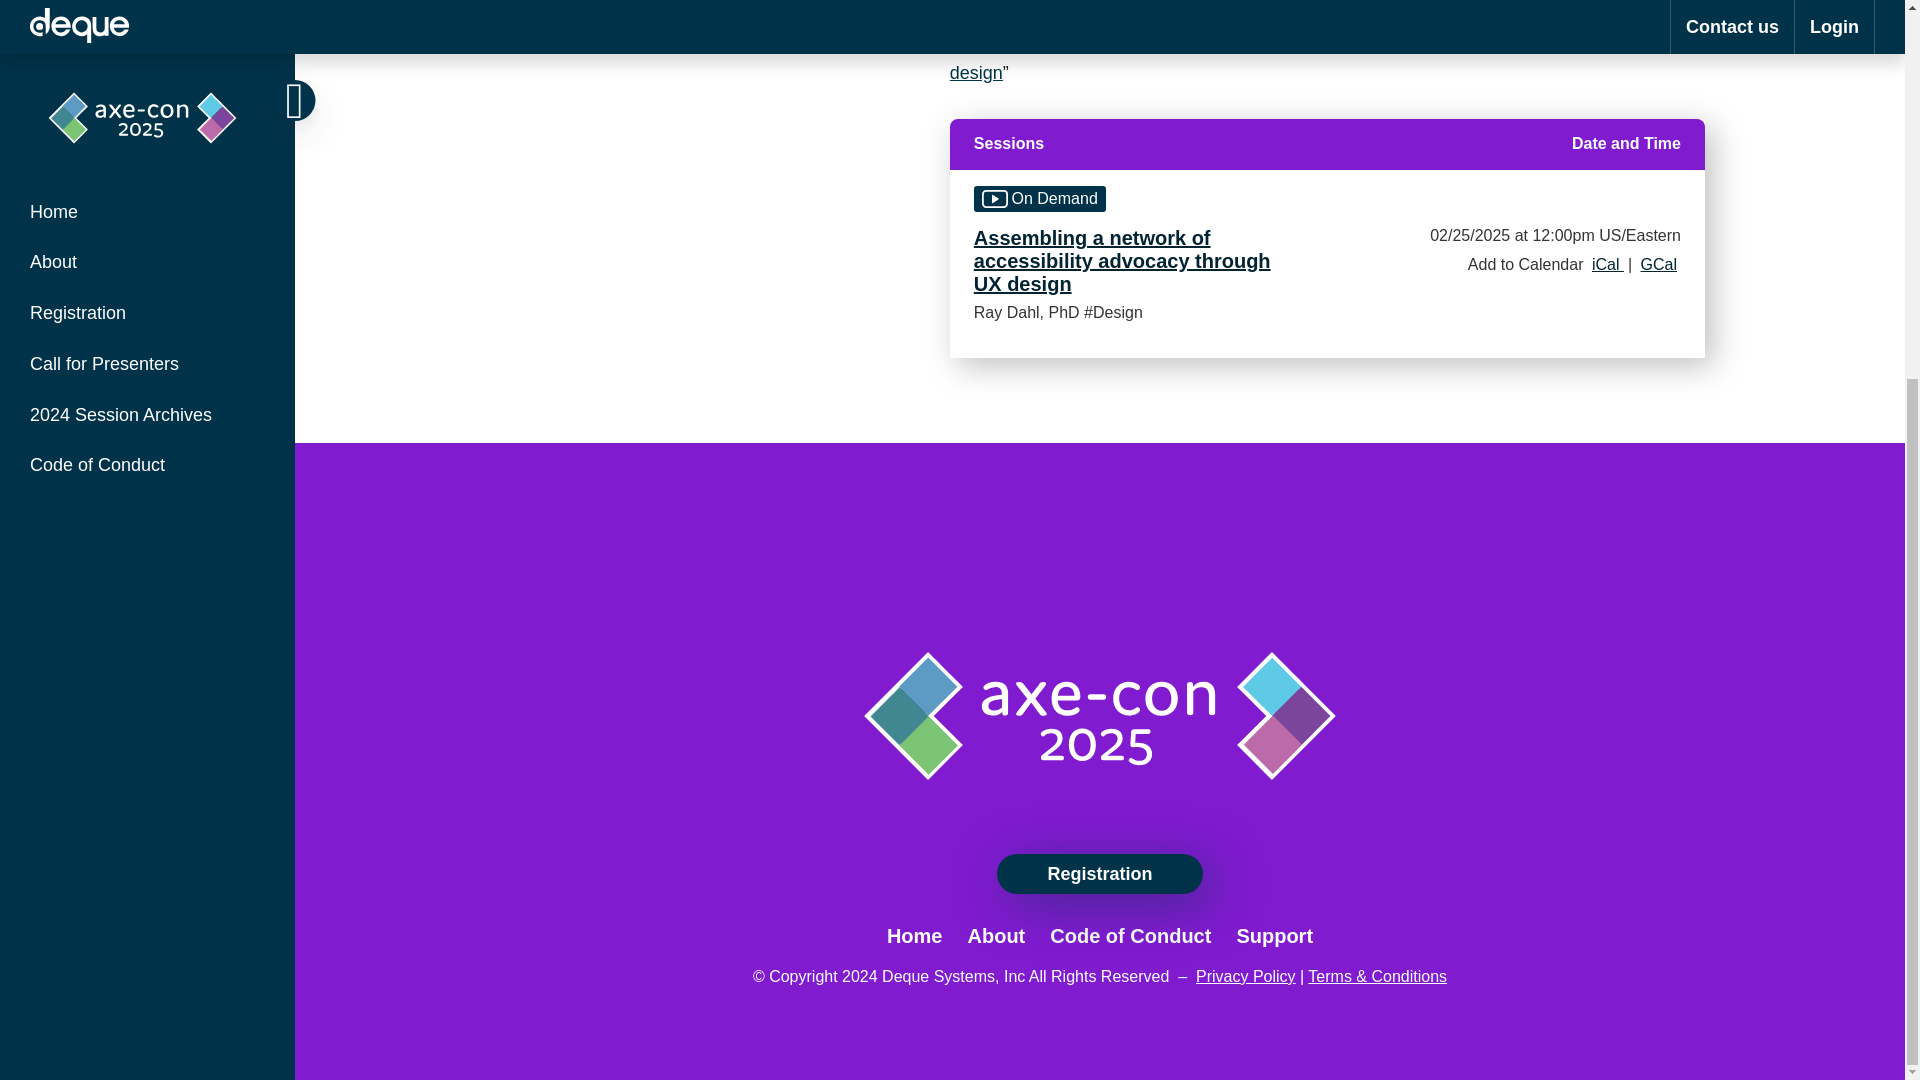  What do you see at coordinates (914, 936) in the screenshot?
I see `Home` at bounding box center [914, 936].